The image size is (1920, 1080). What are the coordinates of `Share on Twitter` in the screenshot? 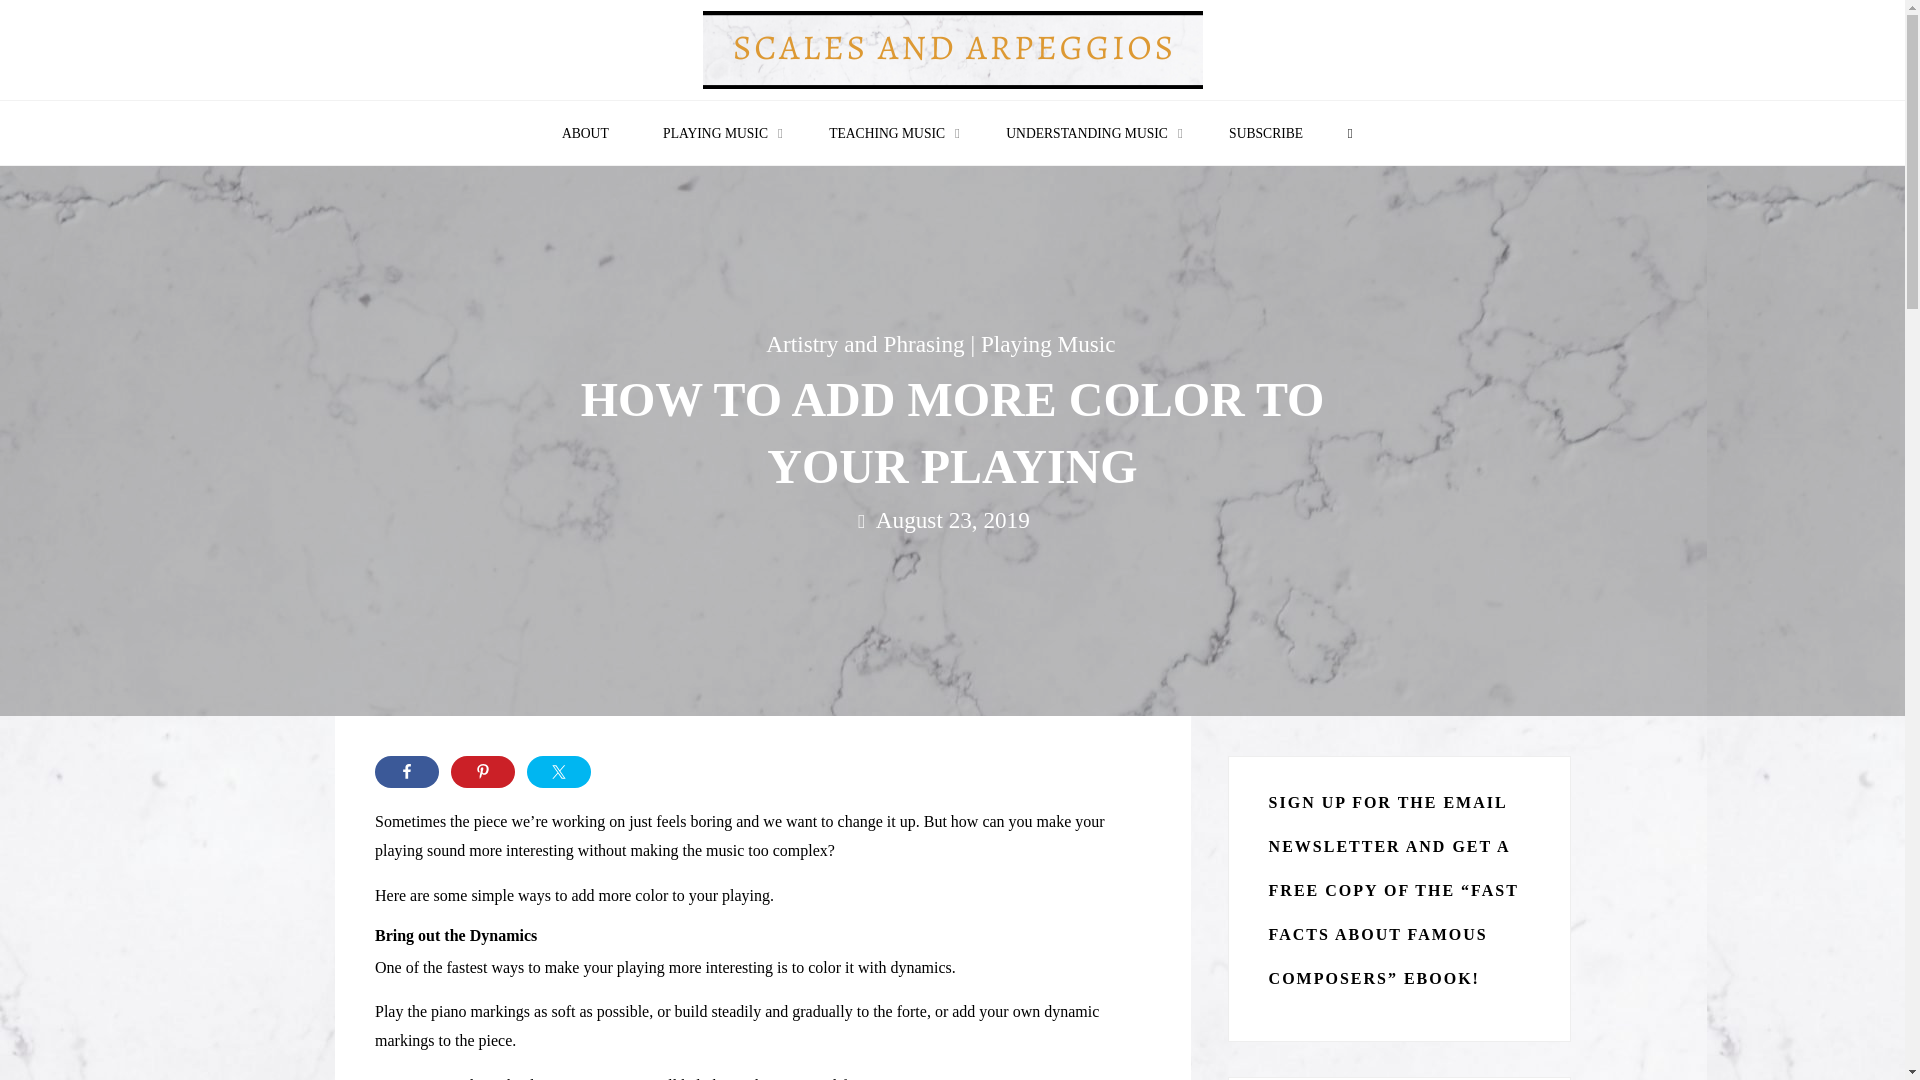 It's located at (558, 772).